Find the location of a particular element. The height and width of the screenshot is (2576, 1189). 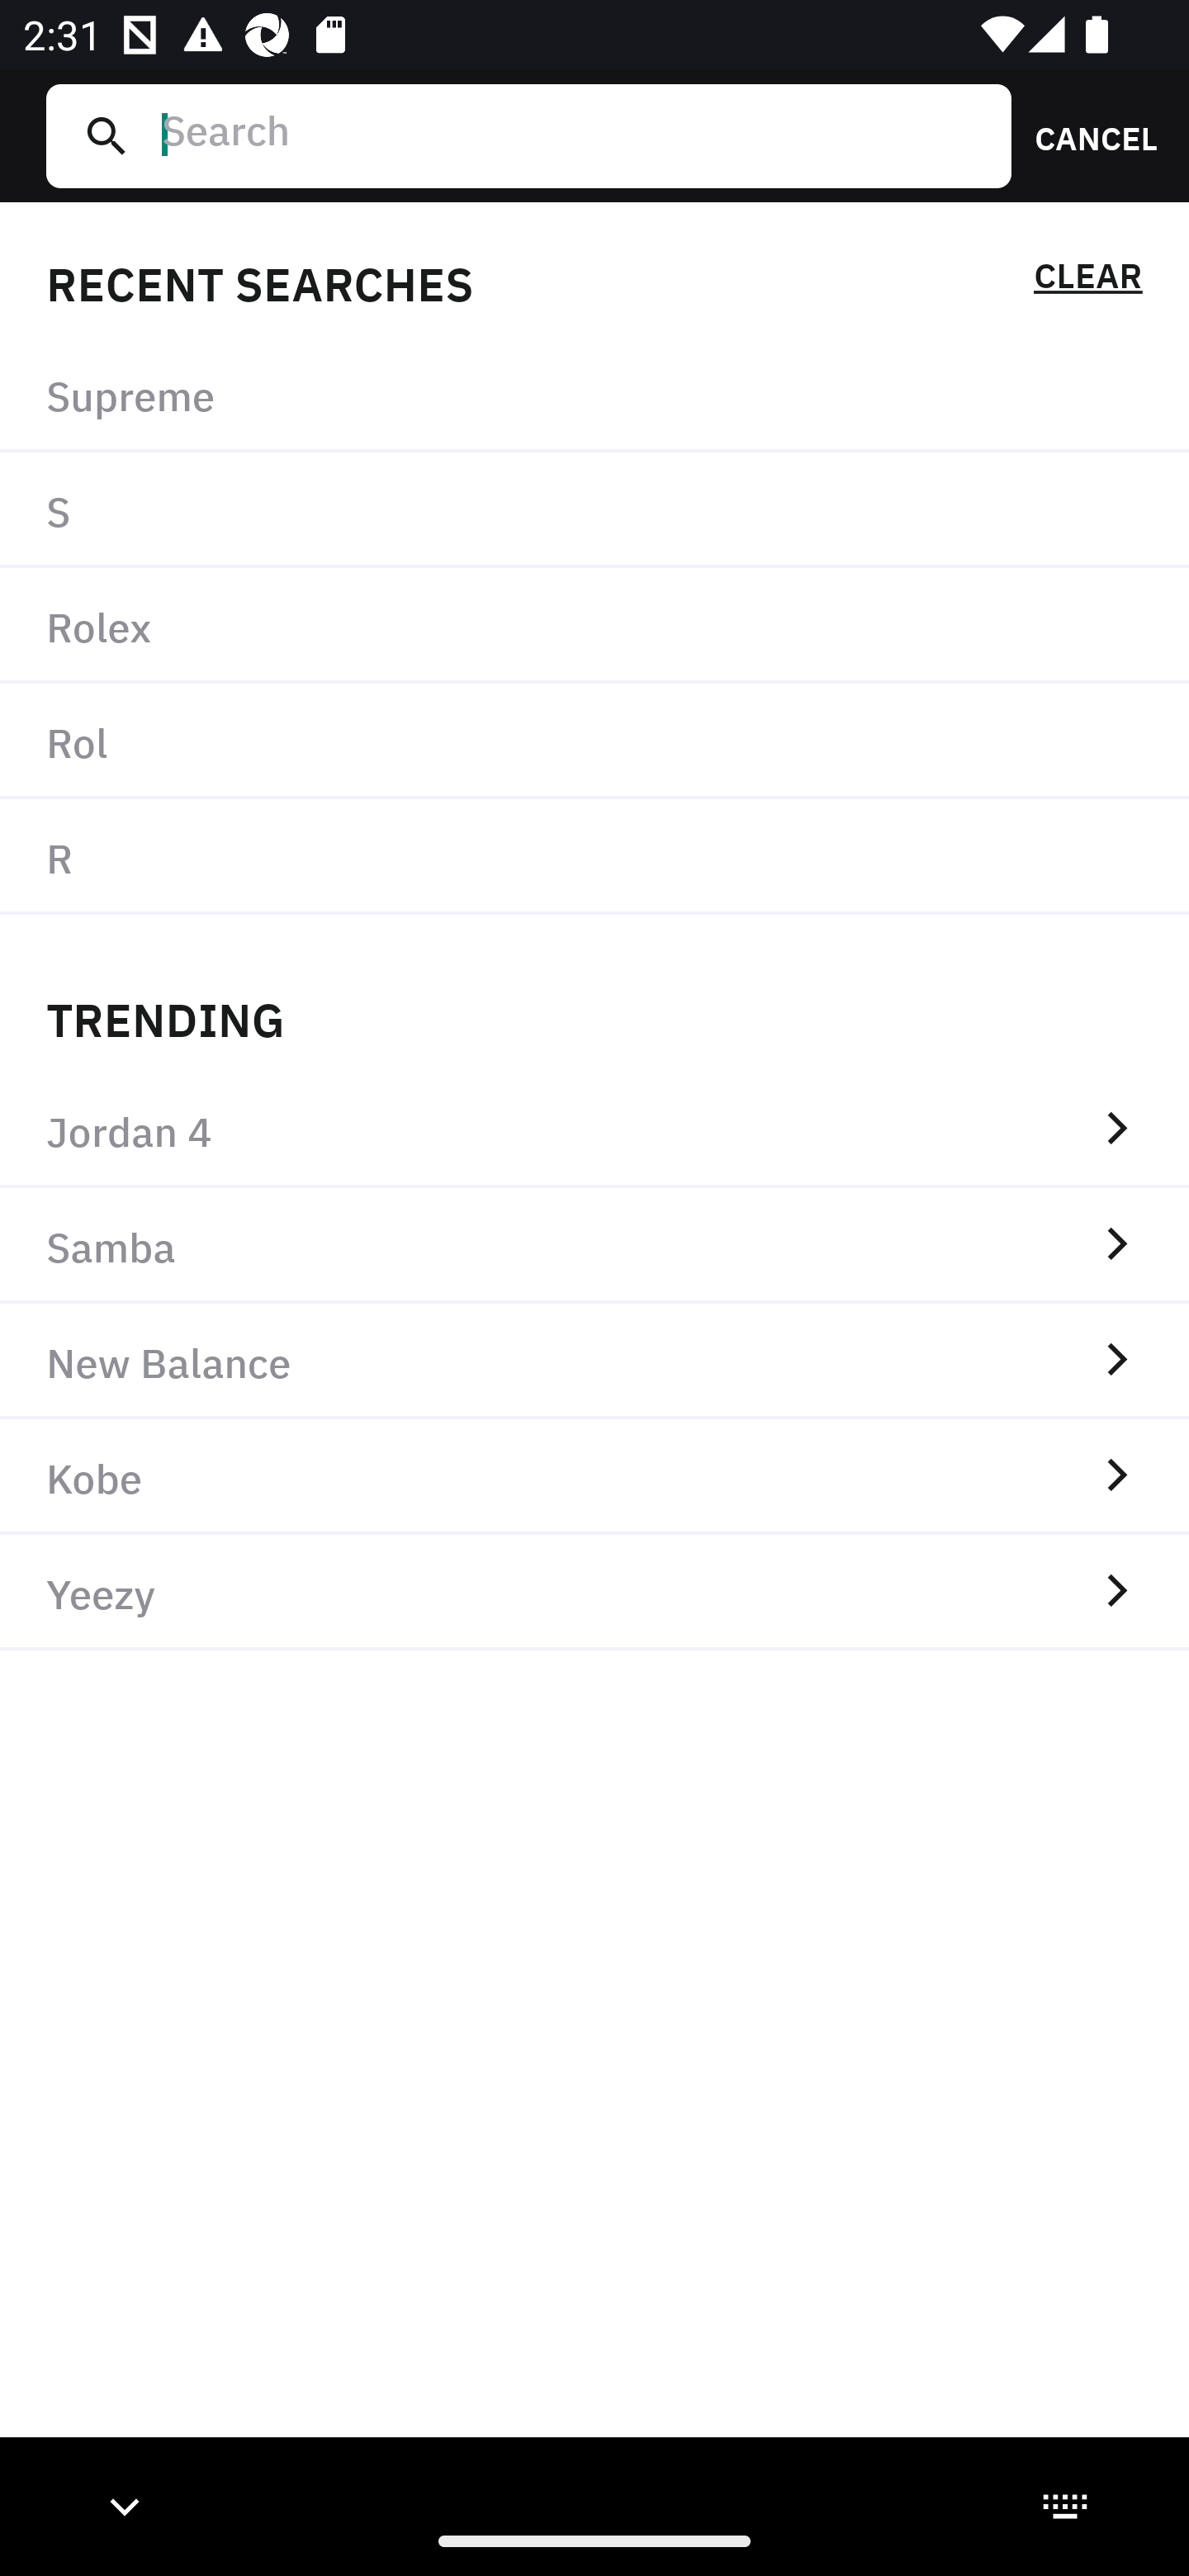

Samba  is located at coordinates (594, 1245).